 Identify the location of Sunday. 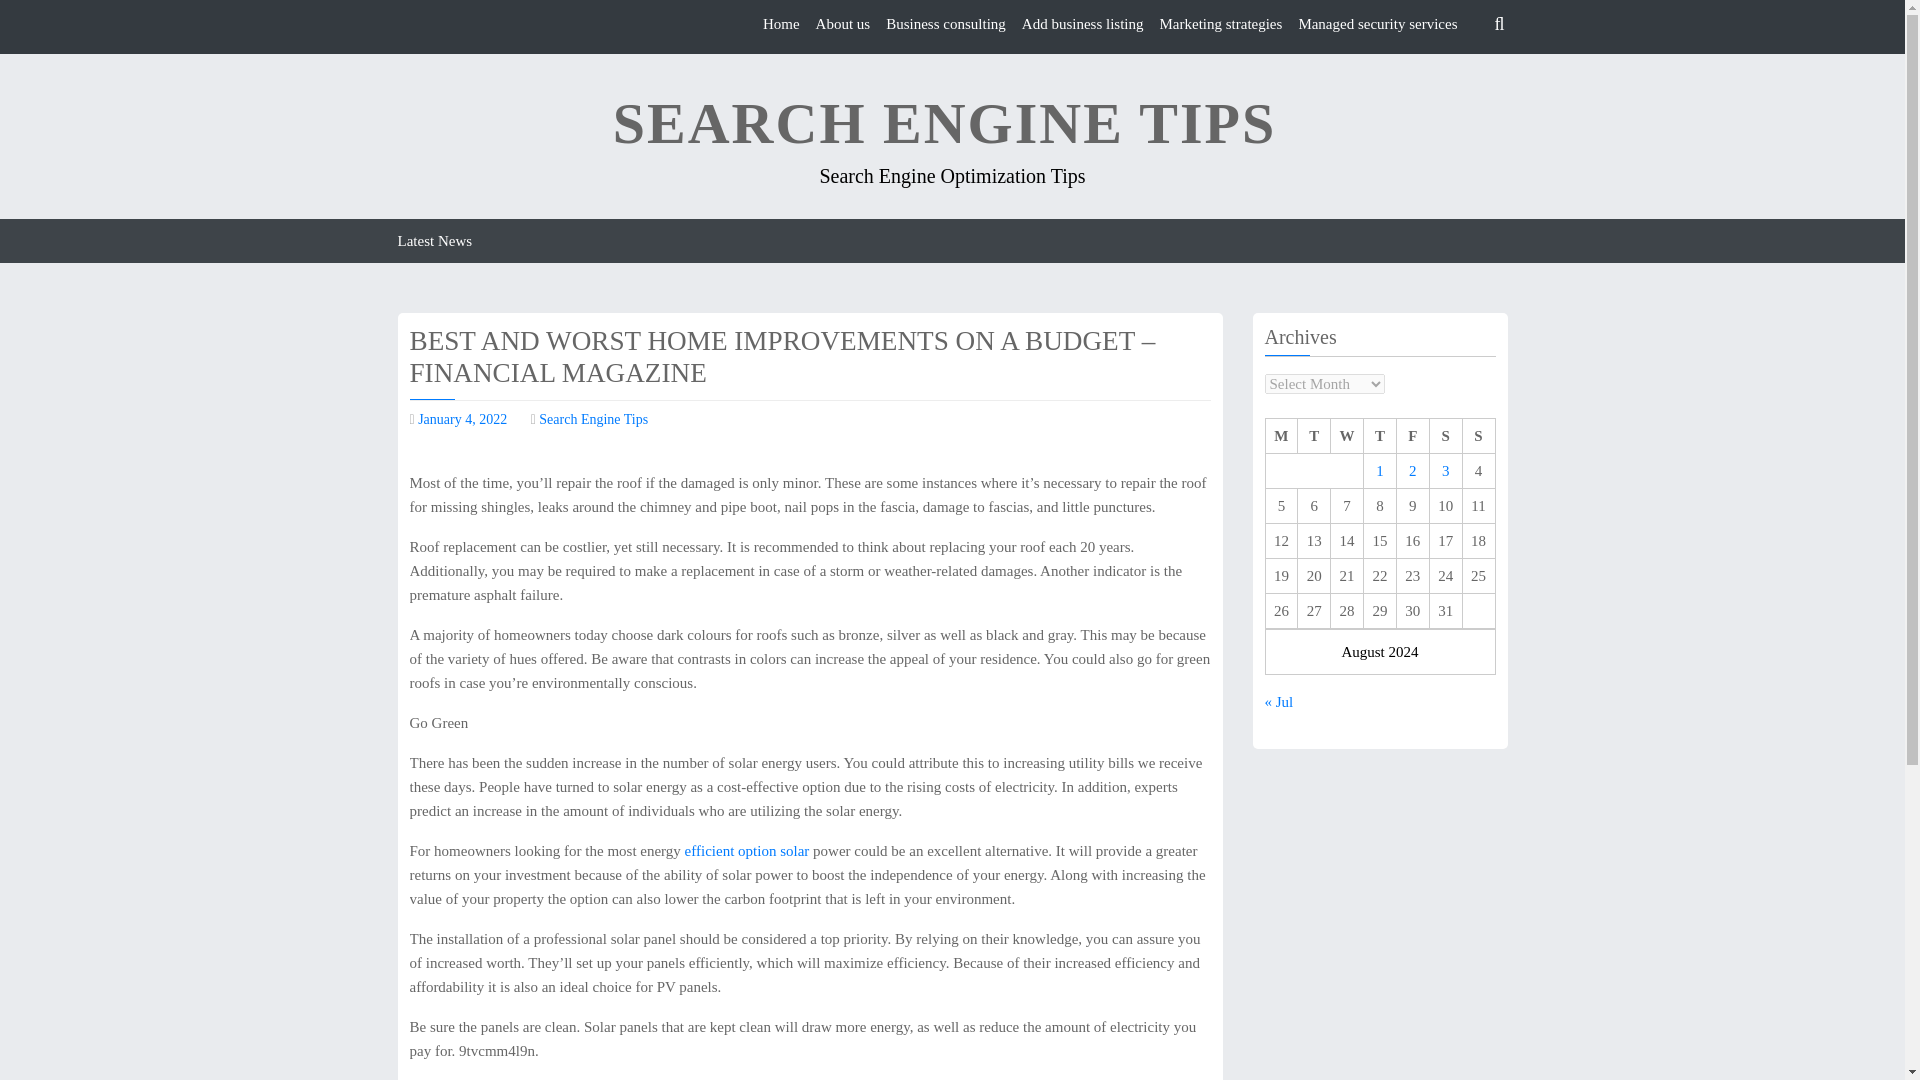
(1478, 436).